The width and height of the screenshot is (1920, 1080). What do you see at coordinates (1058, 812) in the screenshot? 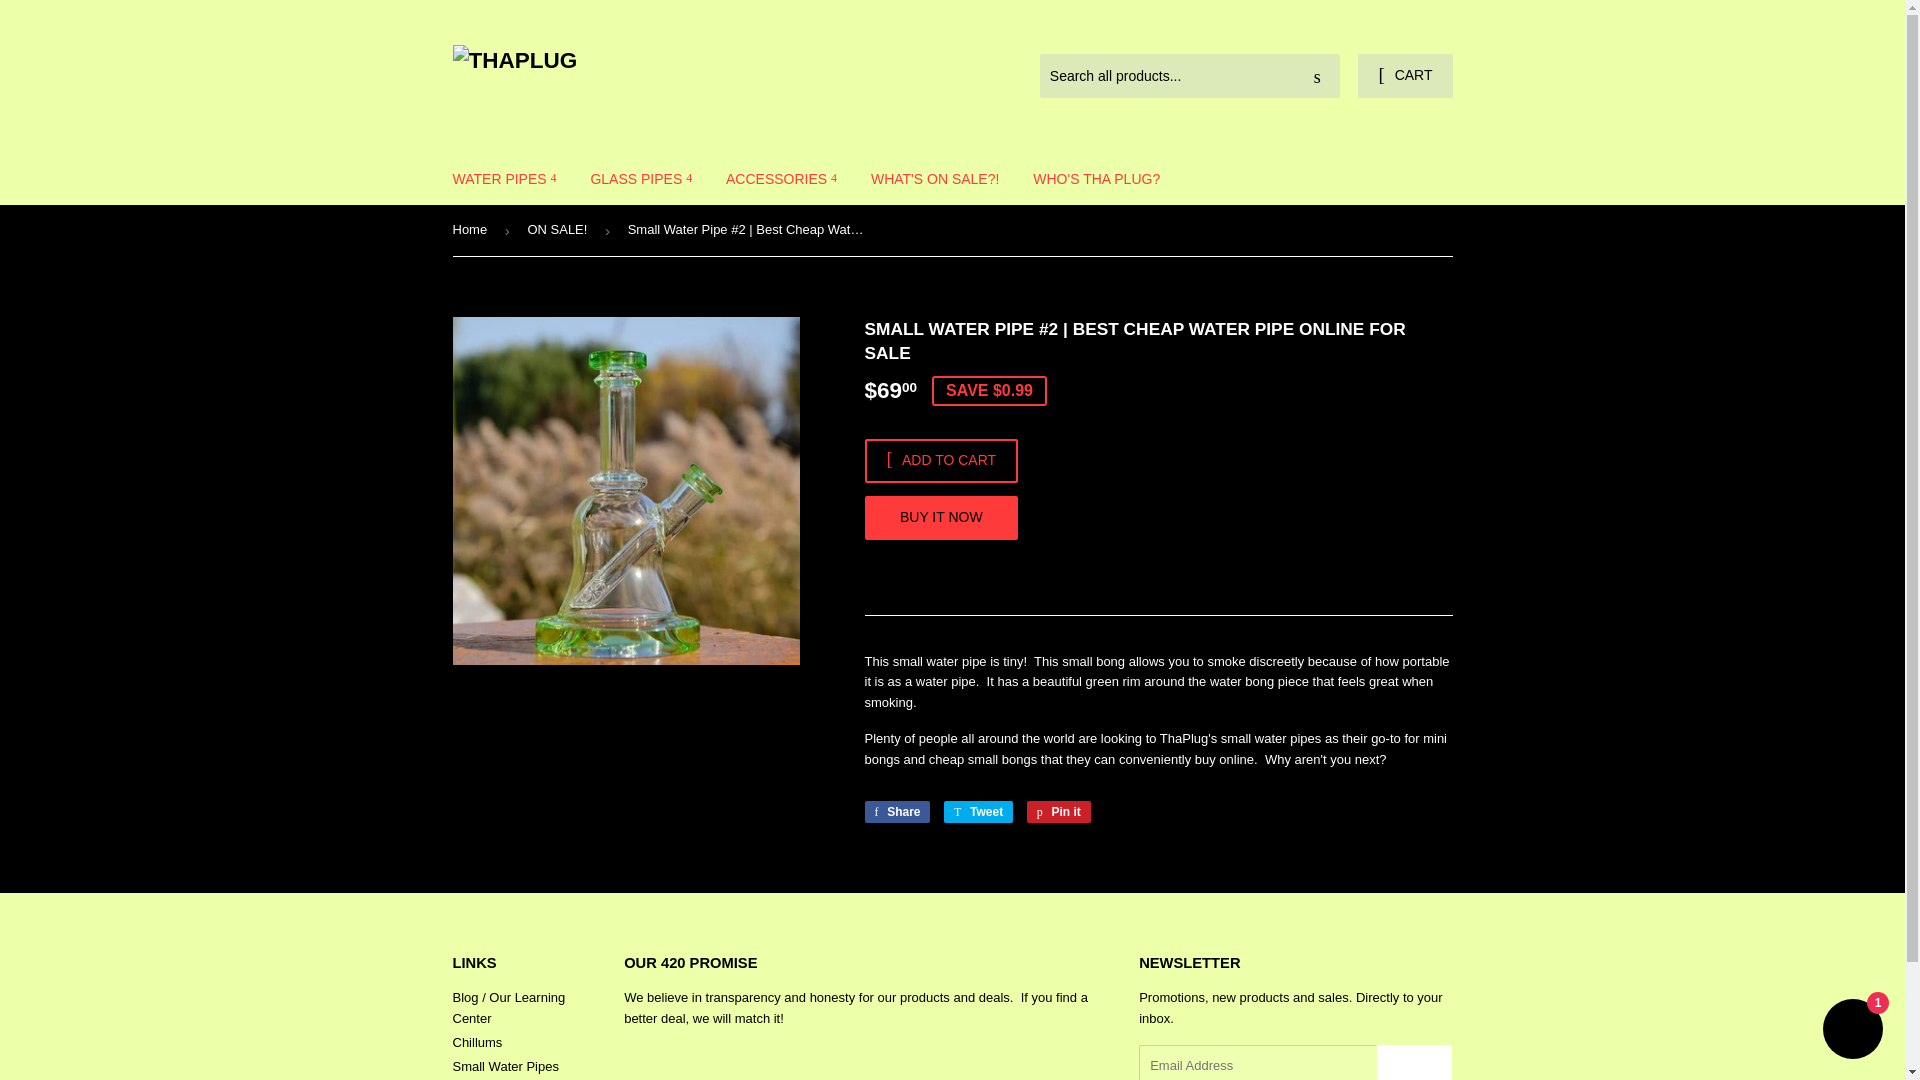
I see `Pin on Pinterest` at bounding box center [1058, 812].